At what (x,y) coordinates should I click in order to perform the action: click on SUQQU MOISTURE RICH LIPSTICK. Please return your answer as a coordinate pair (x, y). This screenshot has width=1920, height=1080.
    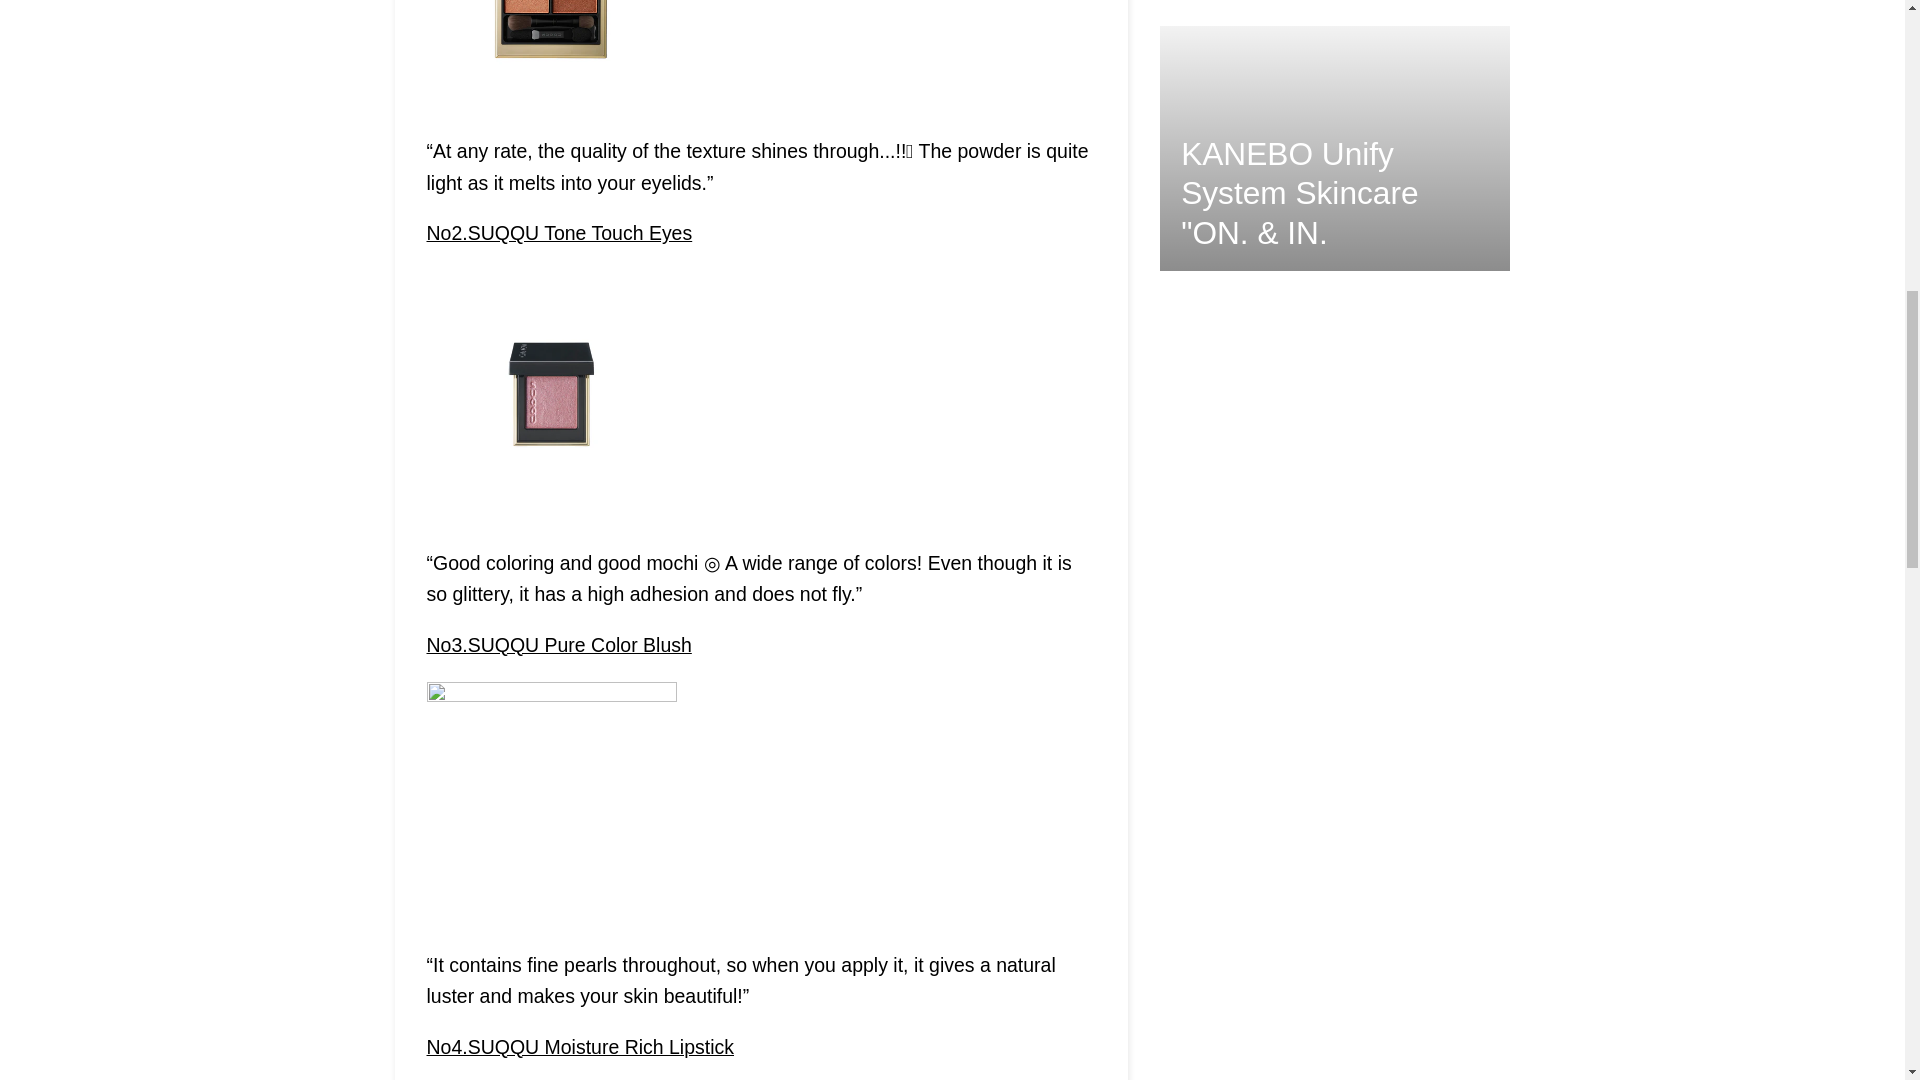
    Looking at the image, I should click on (580, 1046).